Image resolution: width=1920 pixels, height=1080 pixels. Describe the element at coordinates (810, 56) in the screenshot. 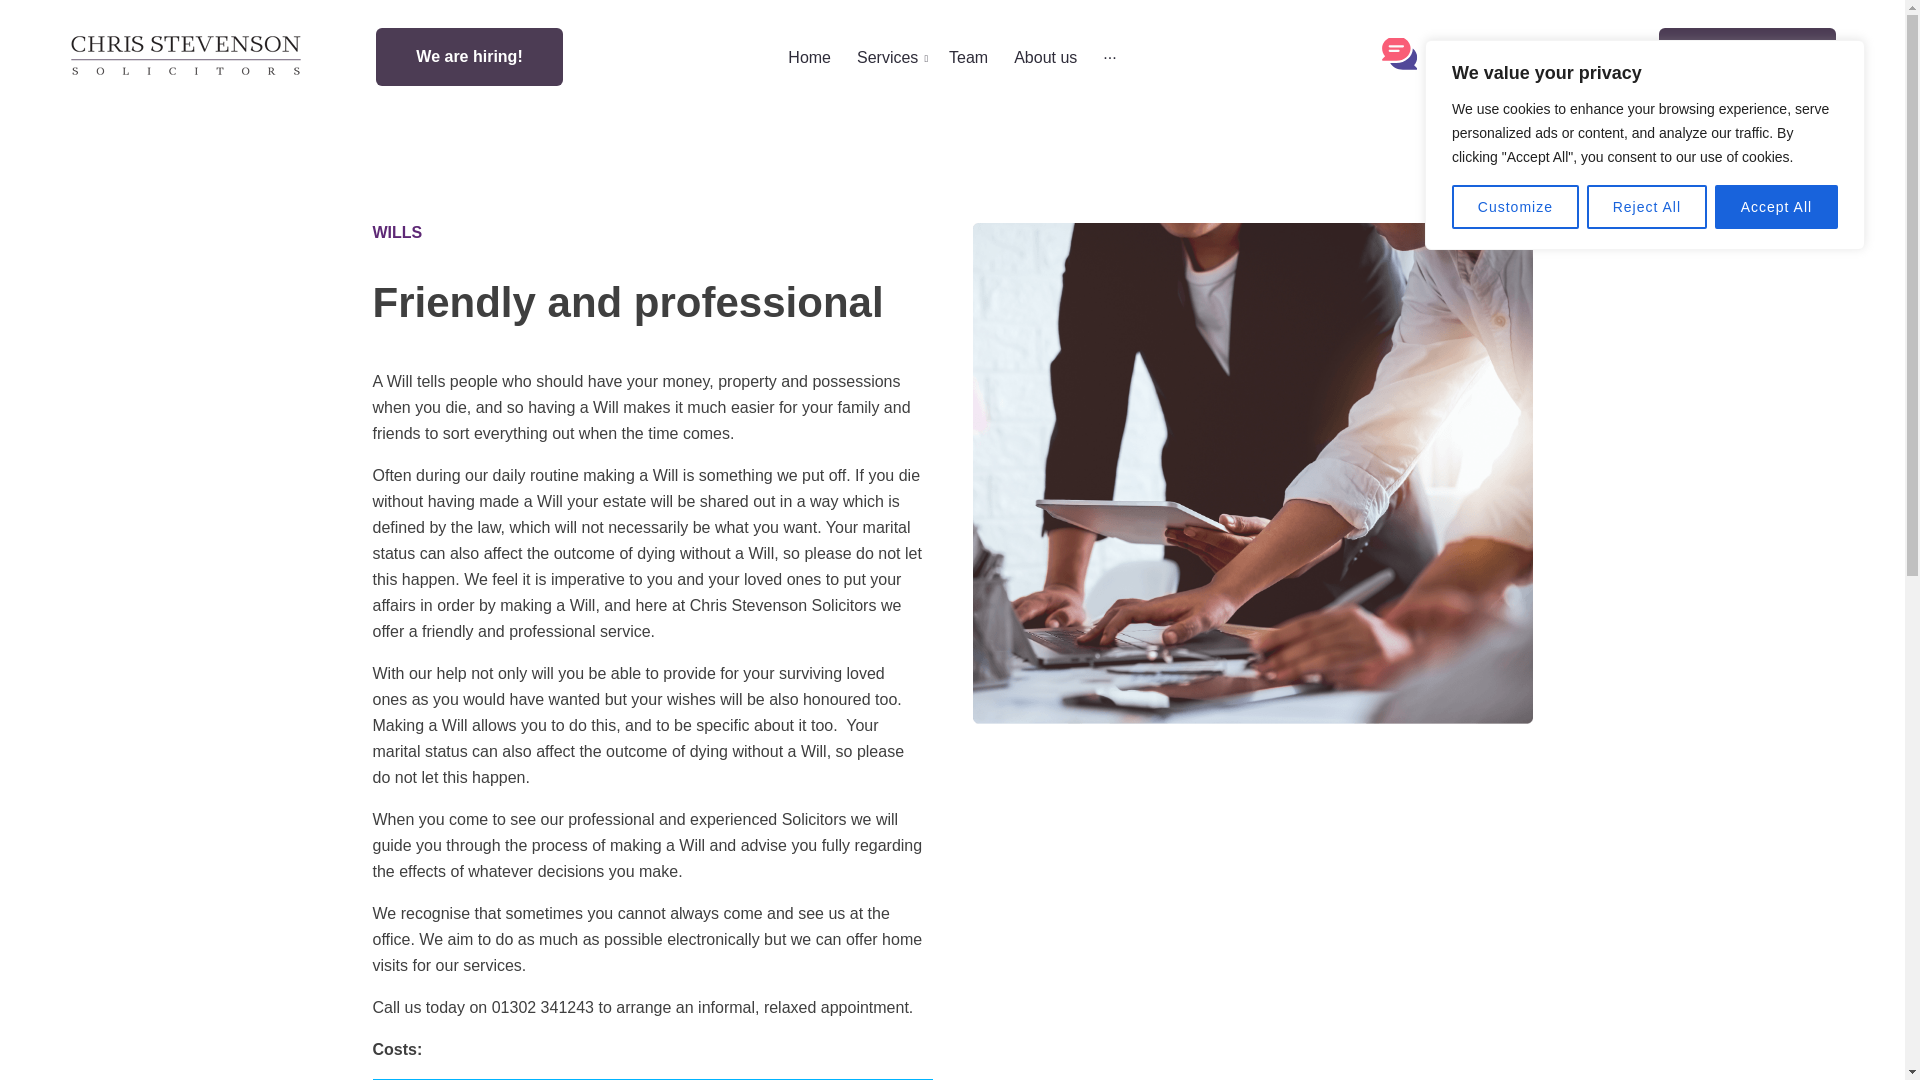

I see `Home` at that location.